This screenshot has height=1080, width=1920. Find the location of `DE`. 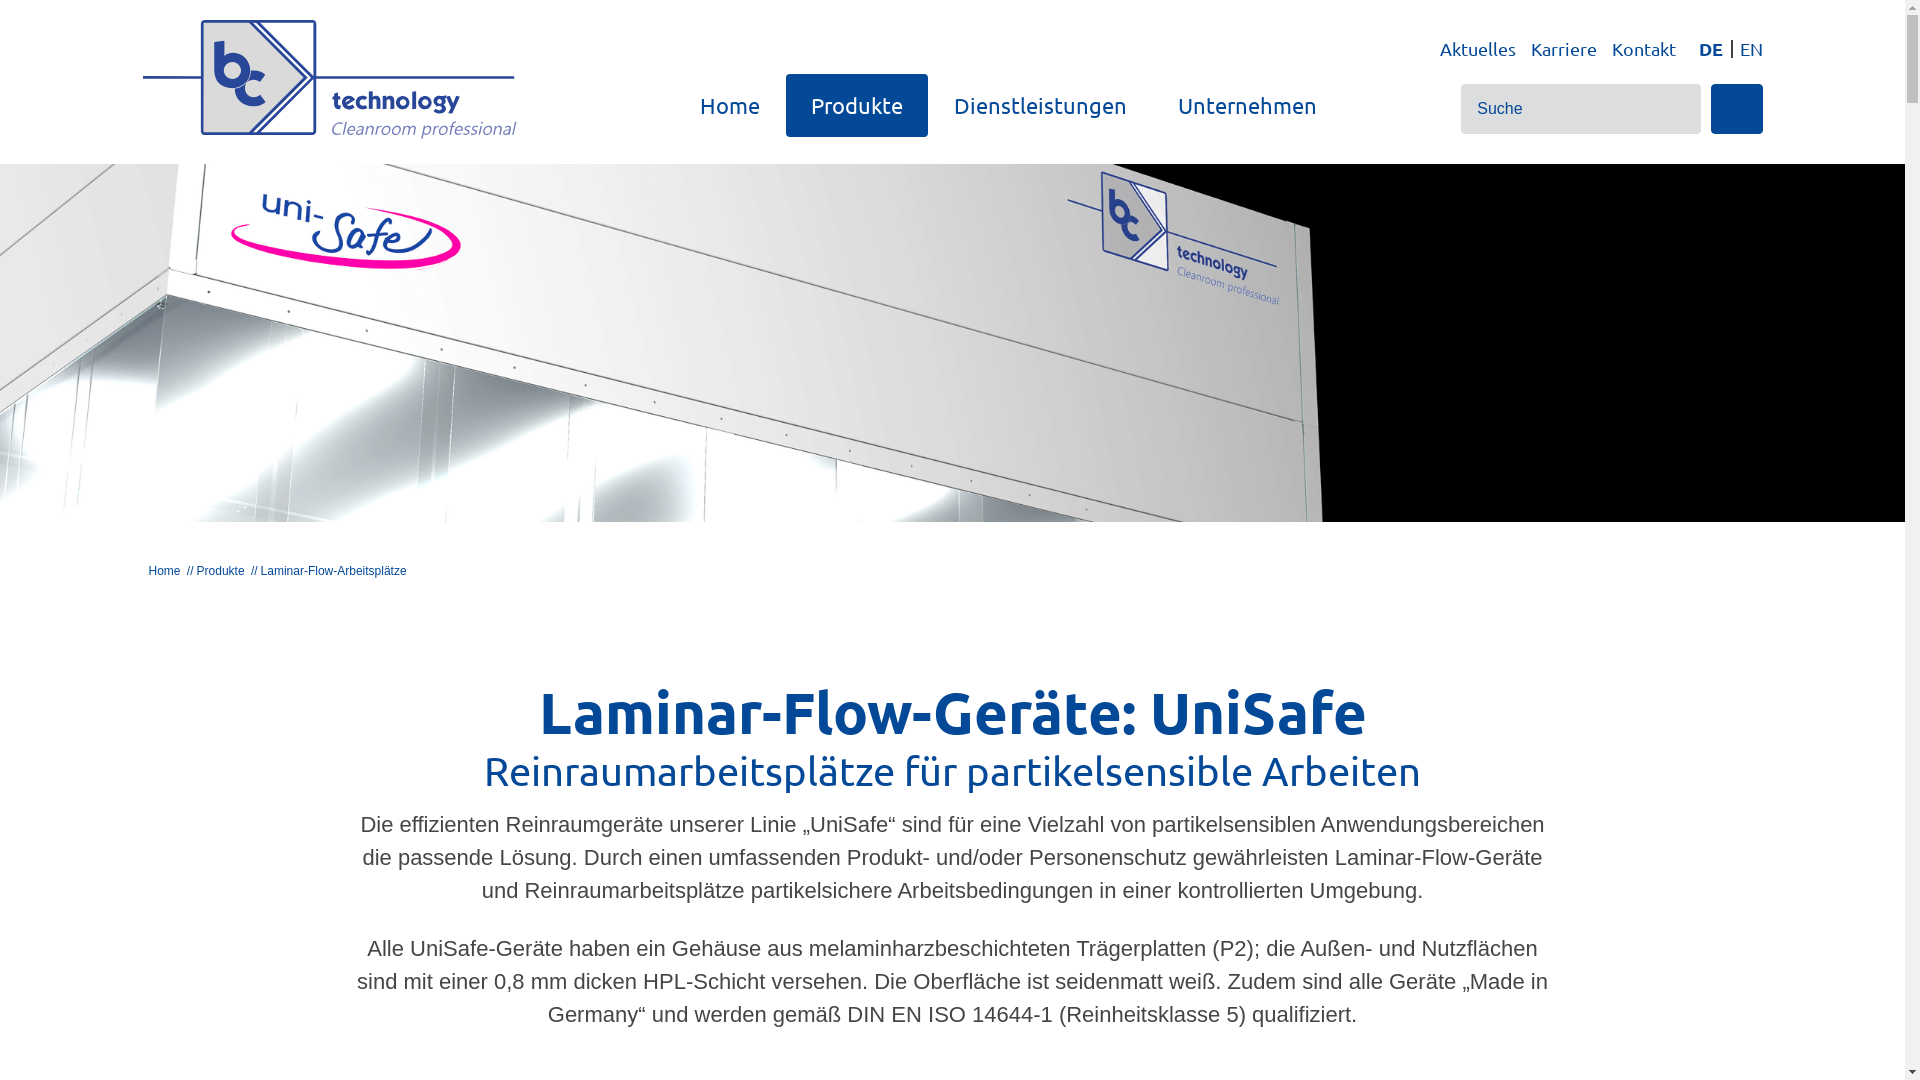

DE is located at coordinates (1711, 49).